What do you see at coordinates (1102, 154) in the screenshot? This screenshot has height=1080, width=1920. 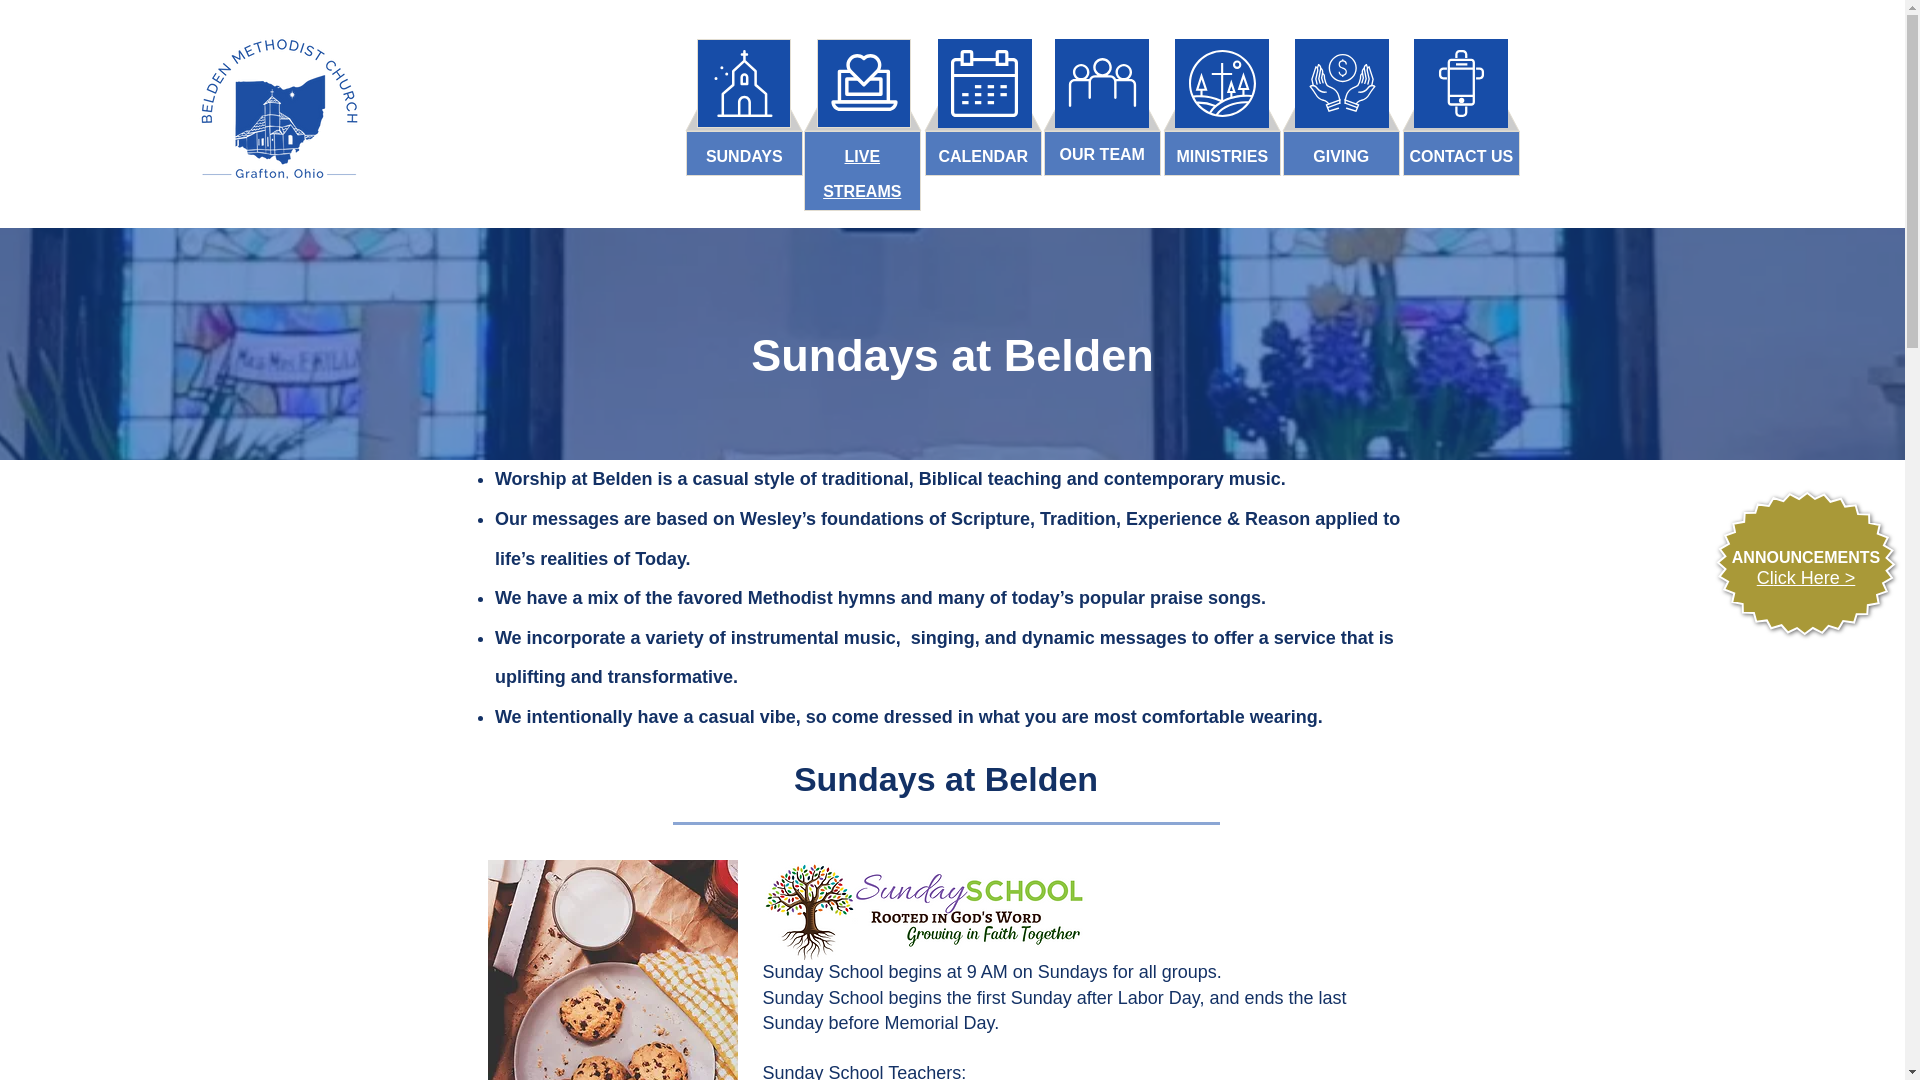 I see `OUR TEAM` at bounding box center [1102, 154].